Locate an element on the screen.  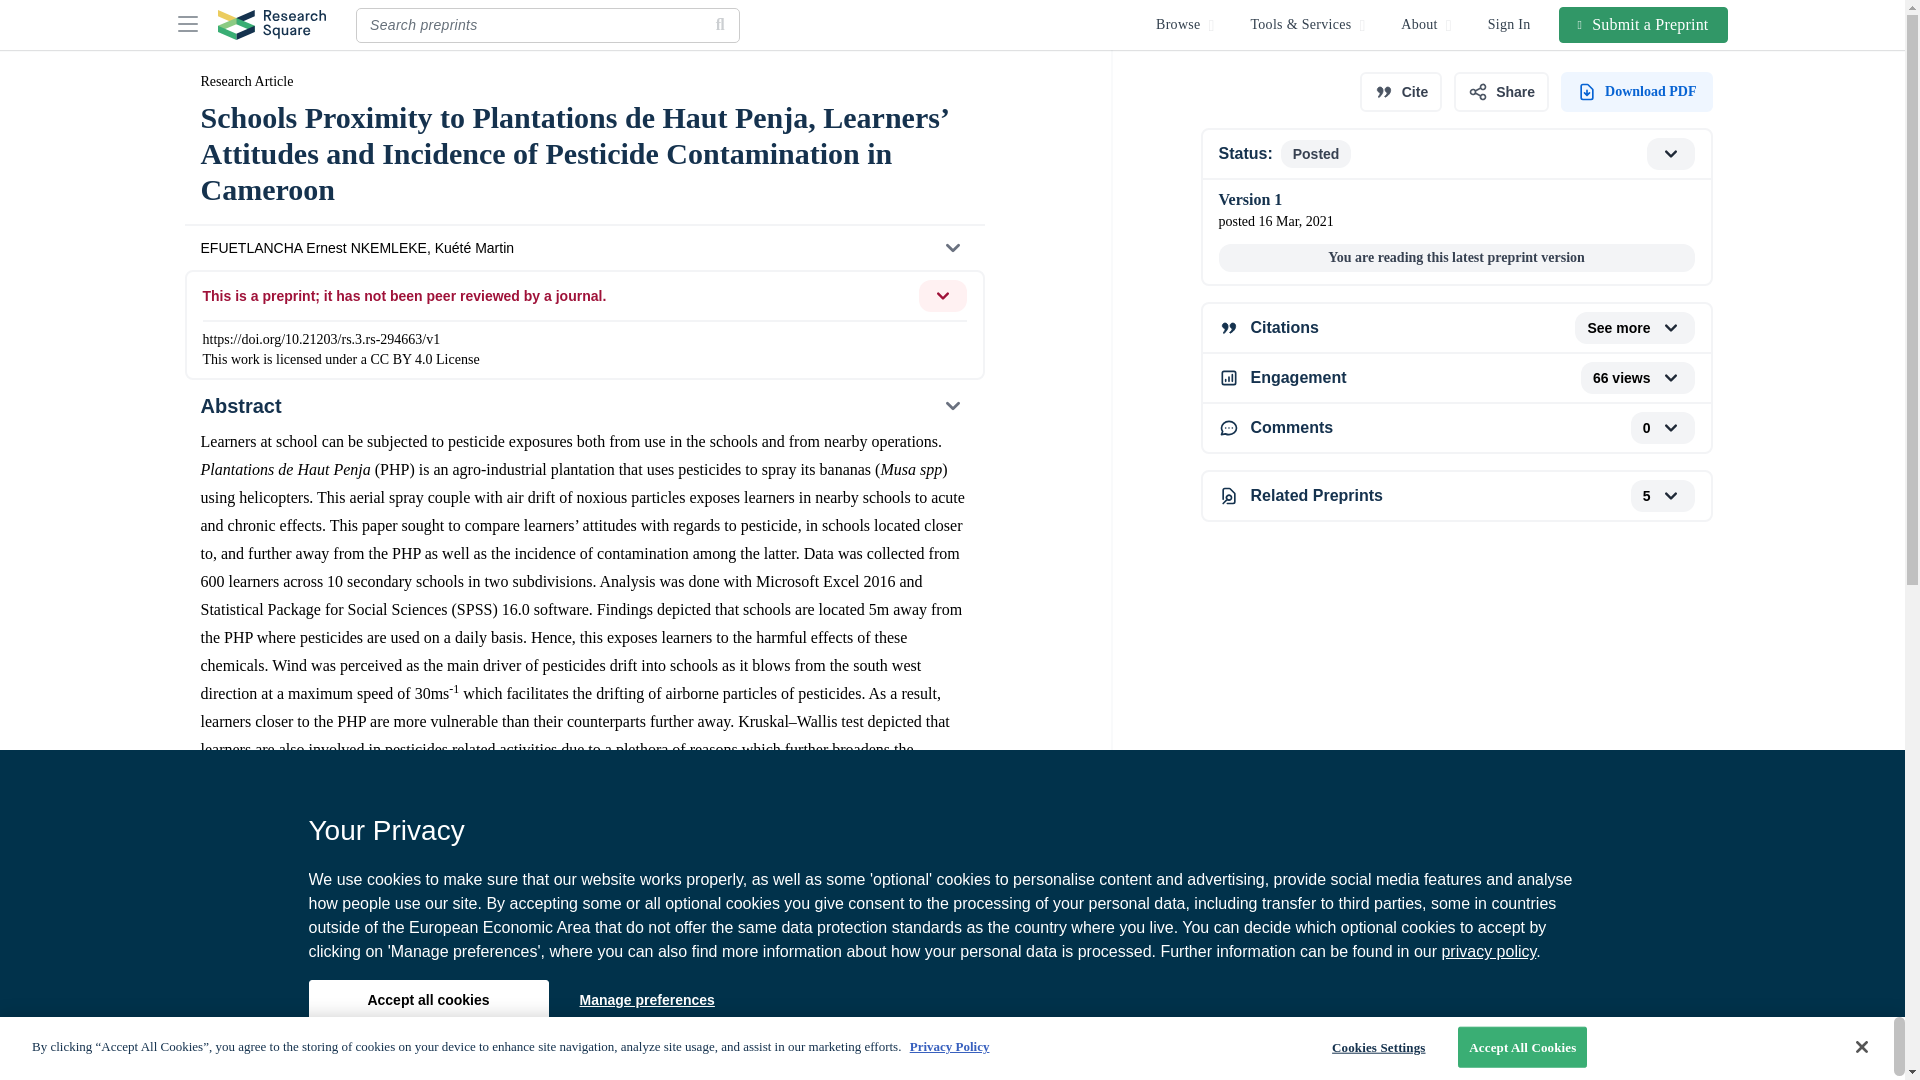
Manage preferences is located at coordinates (646, 999).